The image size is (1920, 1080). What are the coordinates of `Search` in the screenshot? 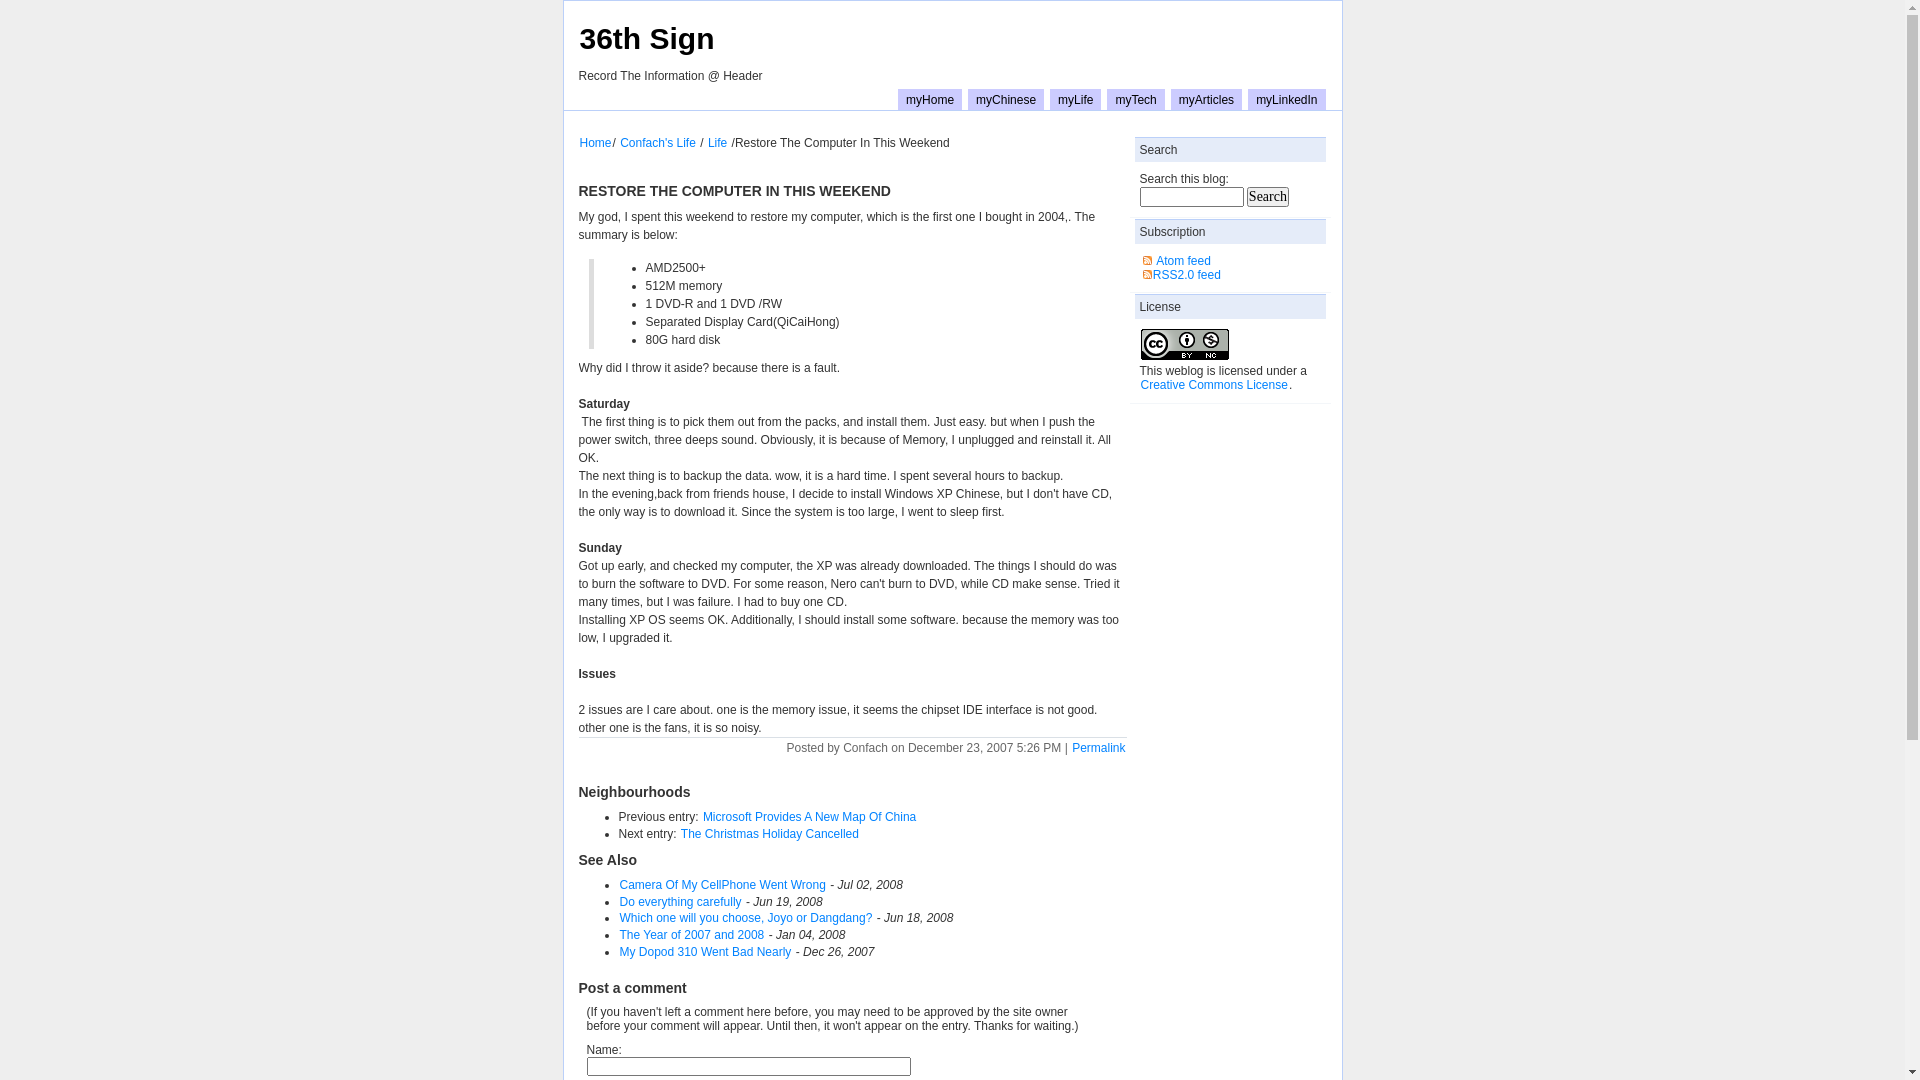 It's located at (1268, 196).